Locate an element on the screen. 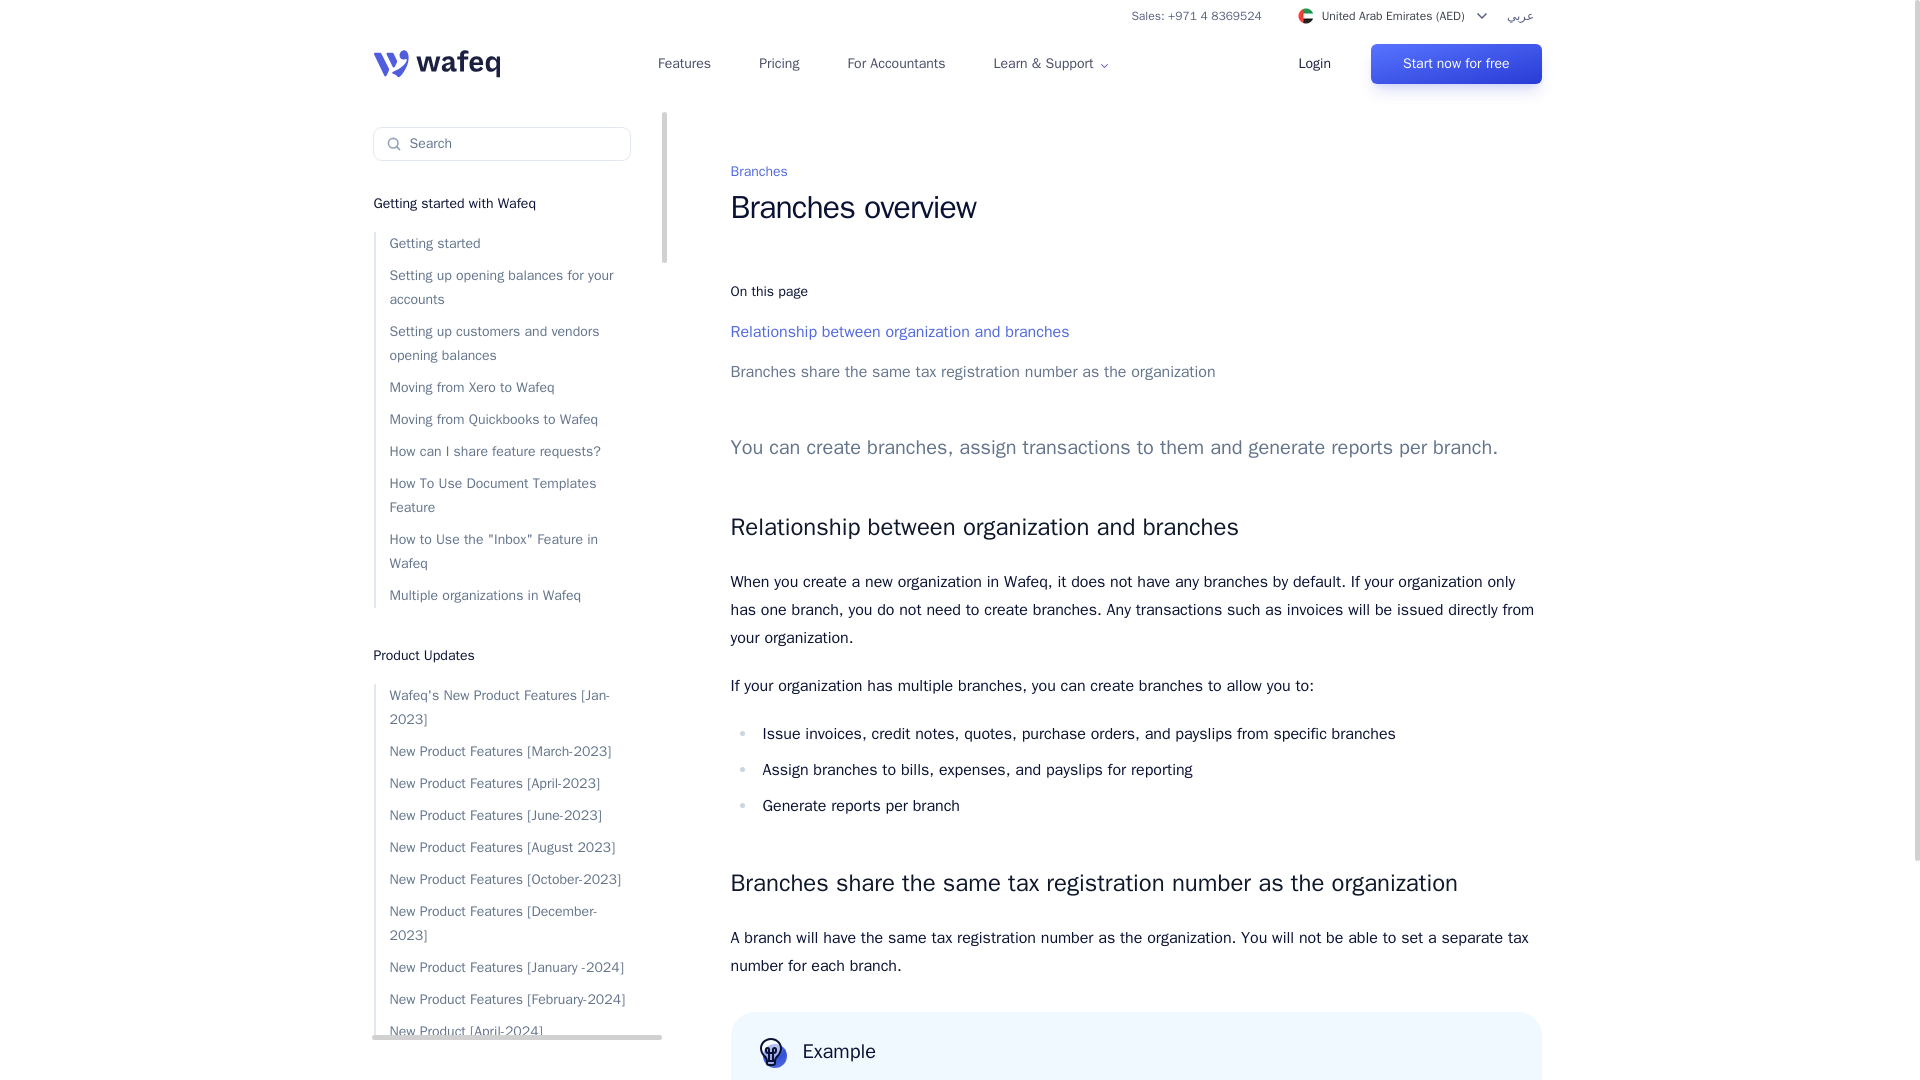  Multiple organizations in Wafeq is located at coordinates (502, 596).